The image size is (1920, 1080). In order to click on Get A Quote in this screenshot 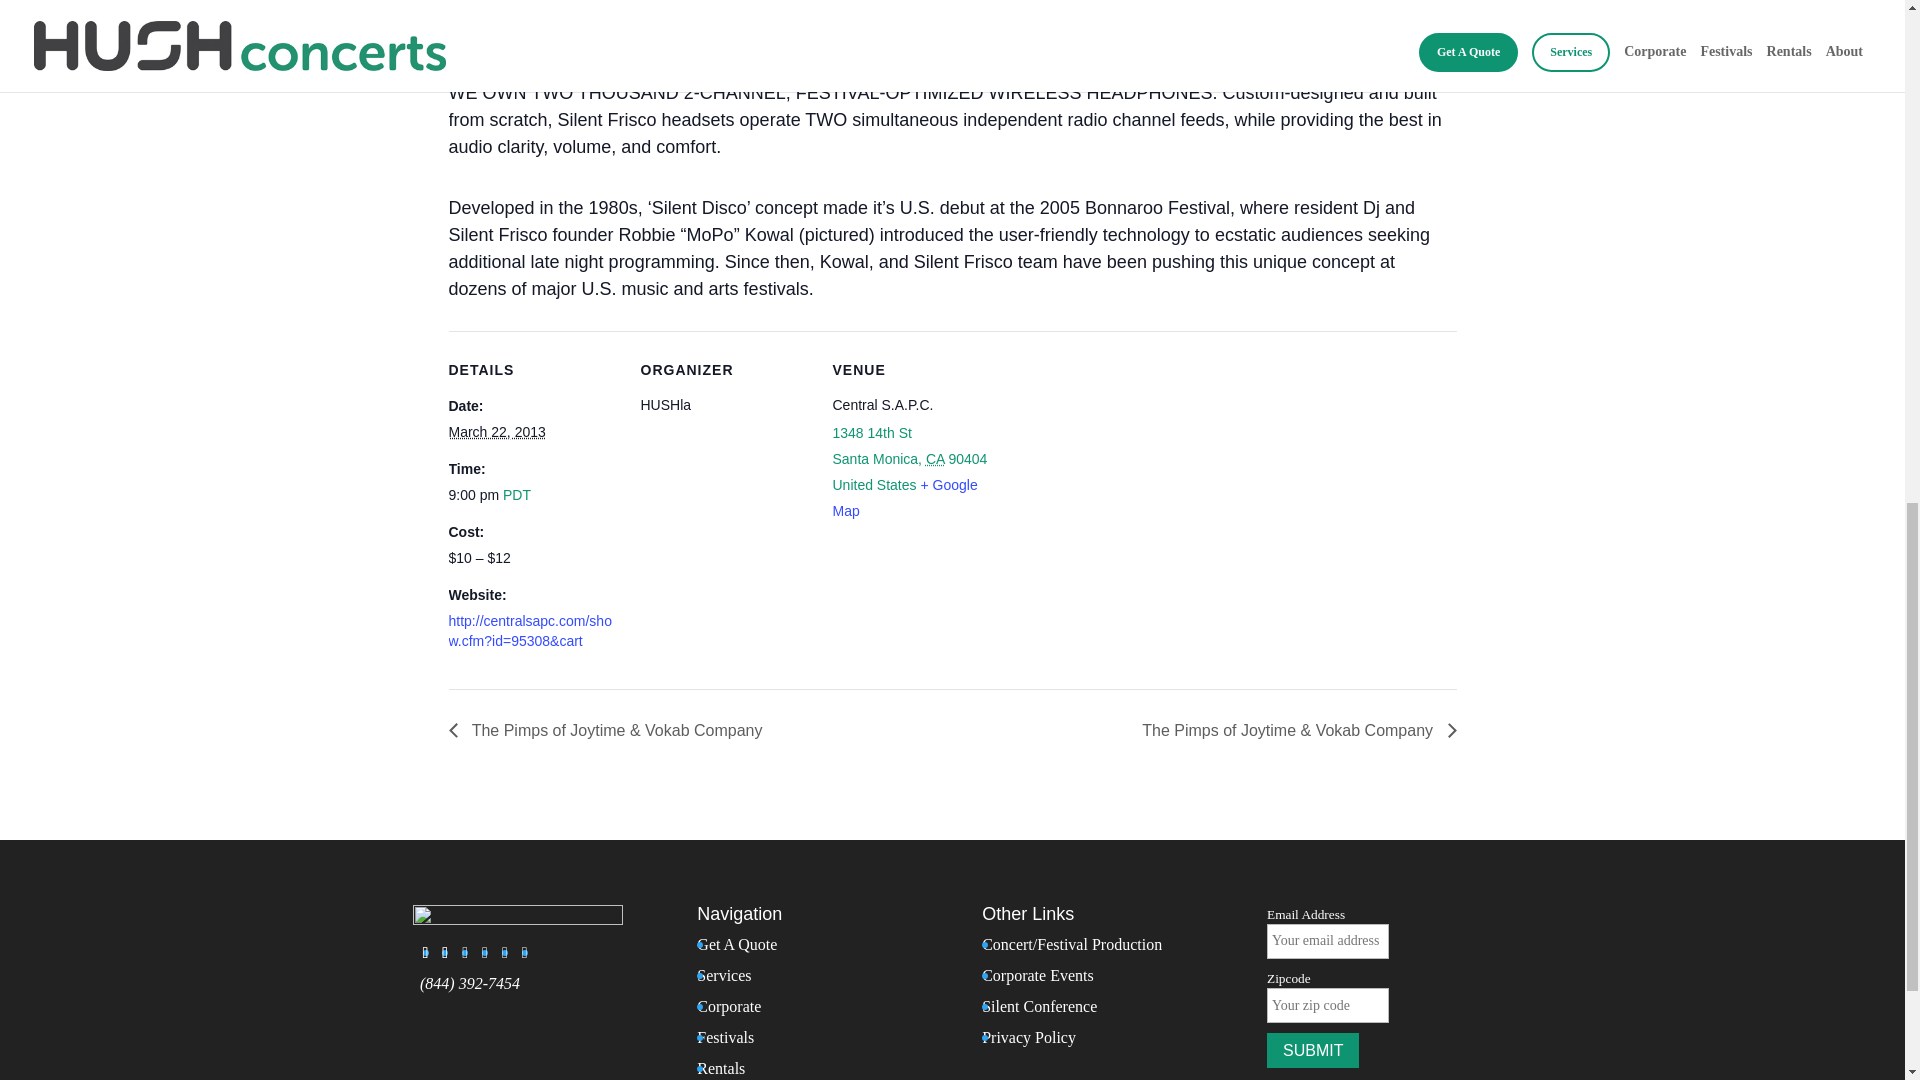, I will do `click(736, 944)`.